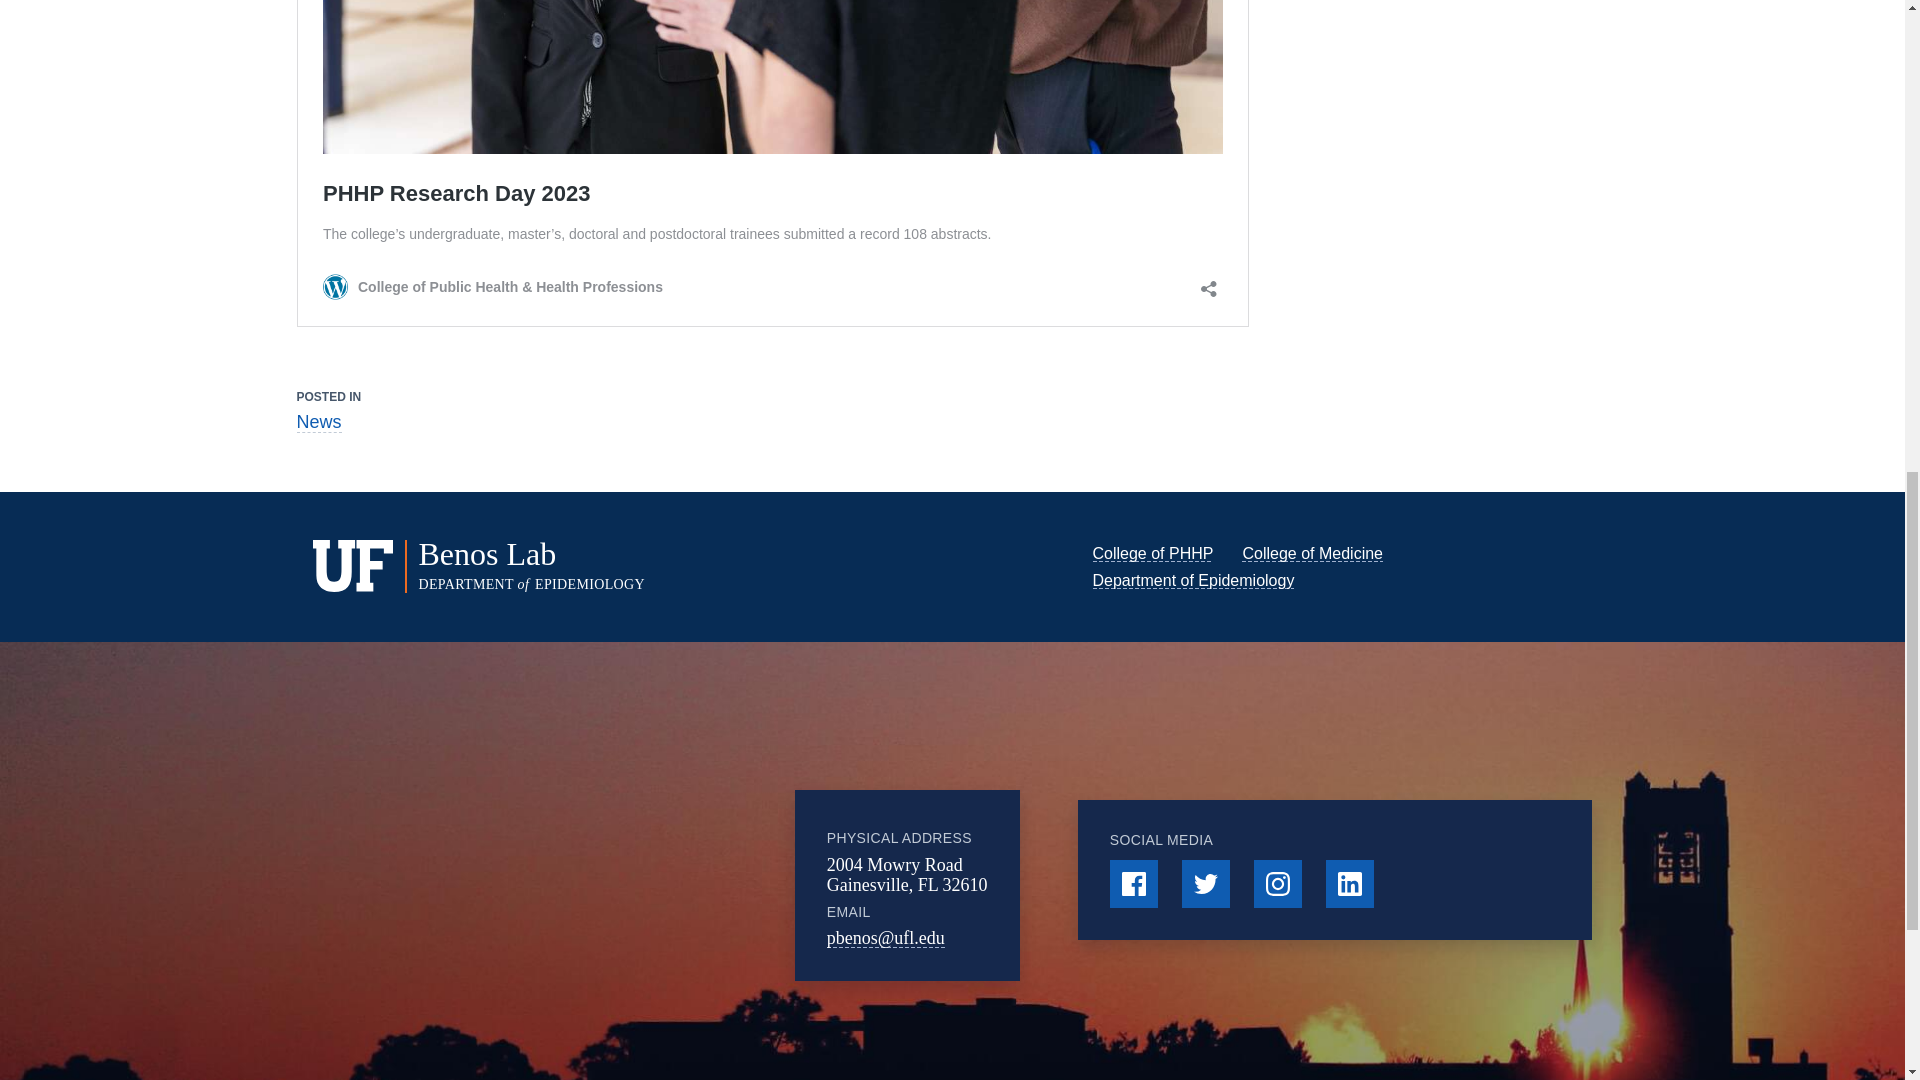 The height and width of the screenshot is (1080, 1920). What do you see at coordinates (631, 886) in the screenshot?
I see `Google Maps Embed` at bounding box center [631, 886].